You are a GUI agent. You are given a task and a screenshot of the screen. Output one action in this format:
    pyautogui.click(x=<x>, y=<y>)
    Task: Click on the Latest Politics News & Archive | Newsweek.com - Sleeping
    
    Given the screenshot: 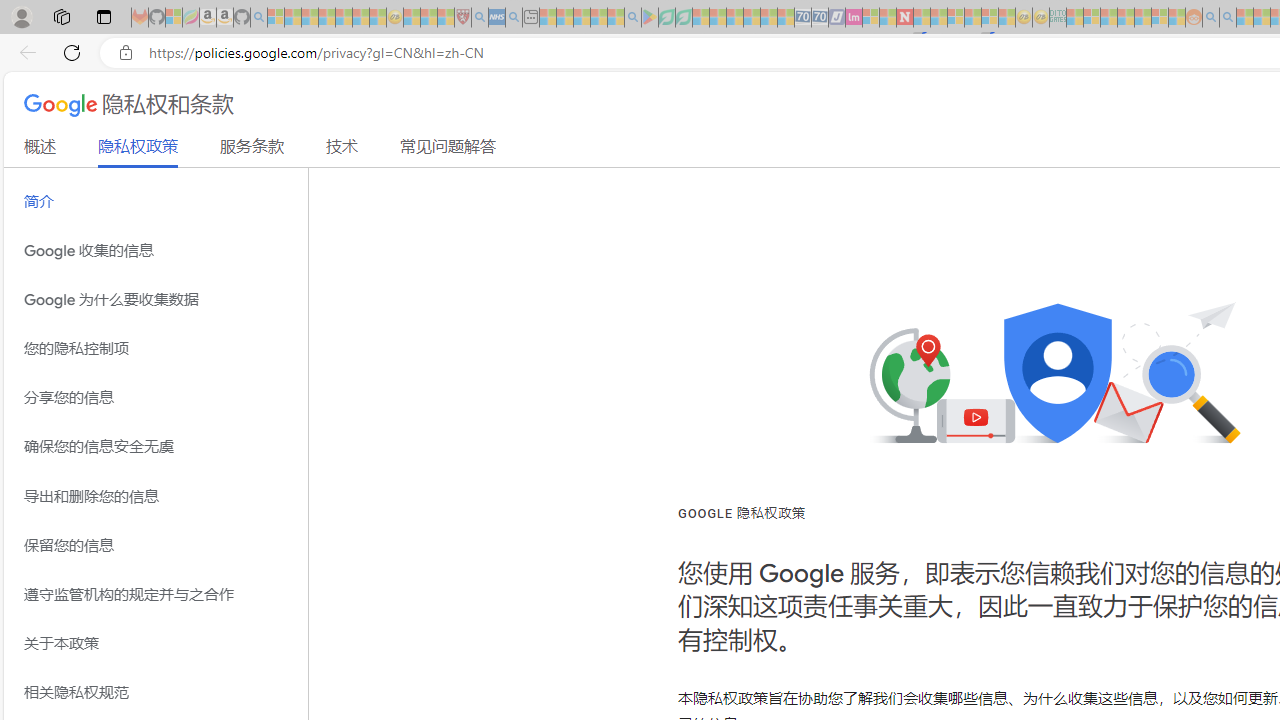 What is the action you would take?
    pyautogui.click(x=904, y=18)
    